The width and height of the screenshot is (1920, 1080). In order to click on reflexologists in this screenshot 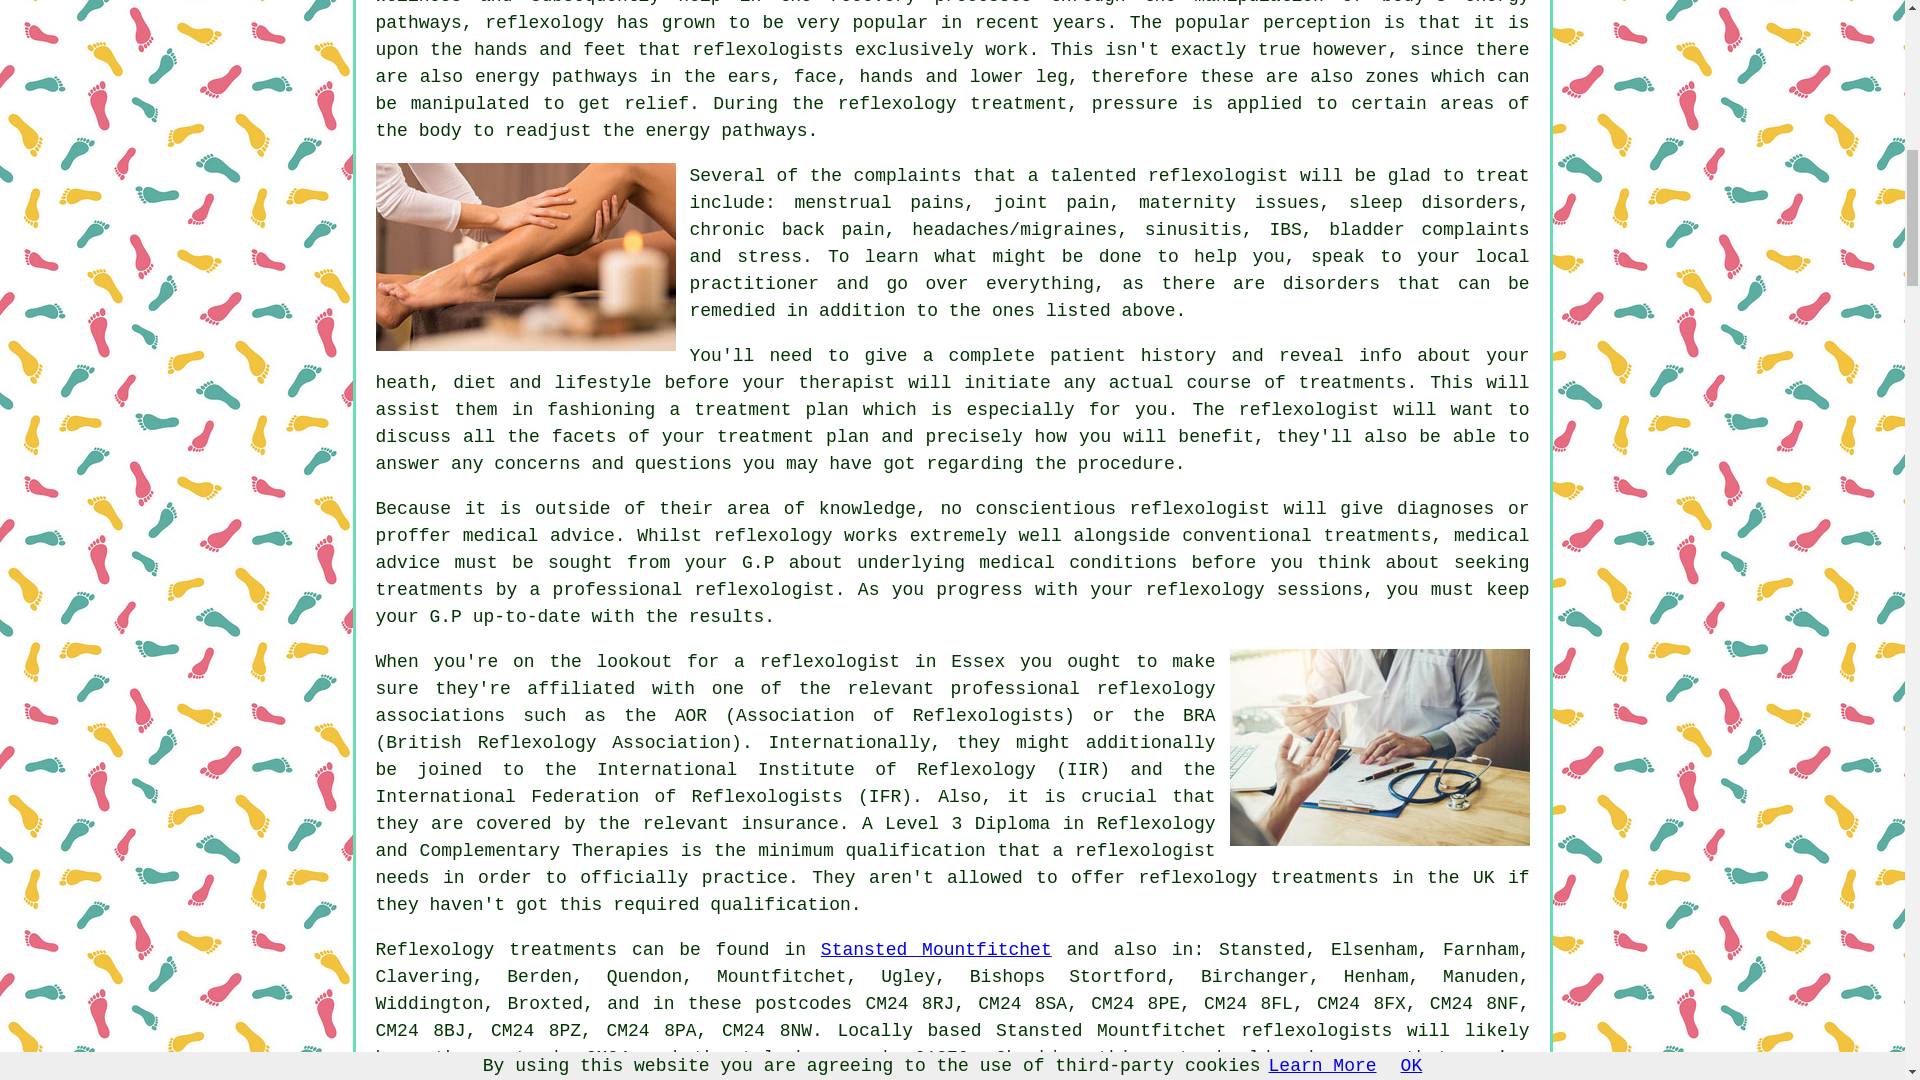, I will do `click(766, 50)`.